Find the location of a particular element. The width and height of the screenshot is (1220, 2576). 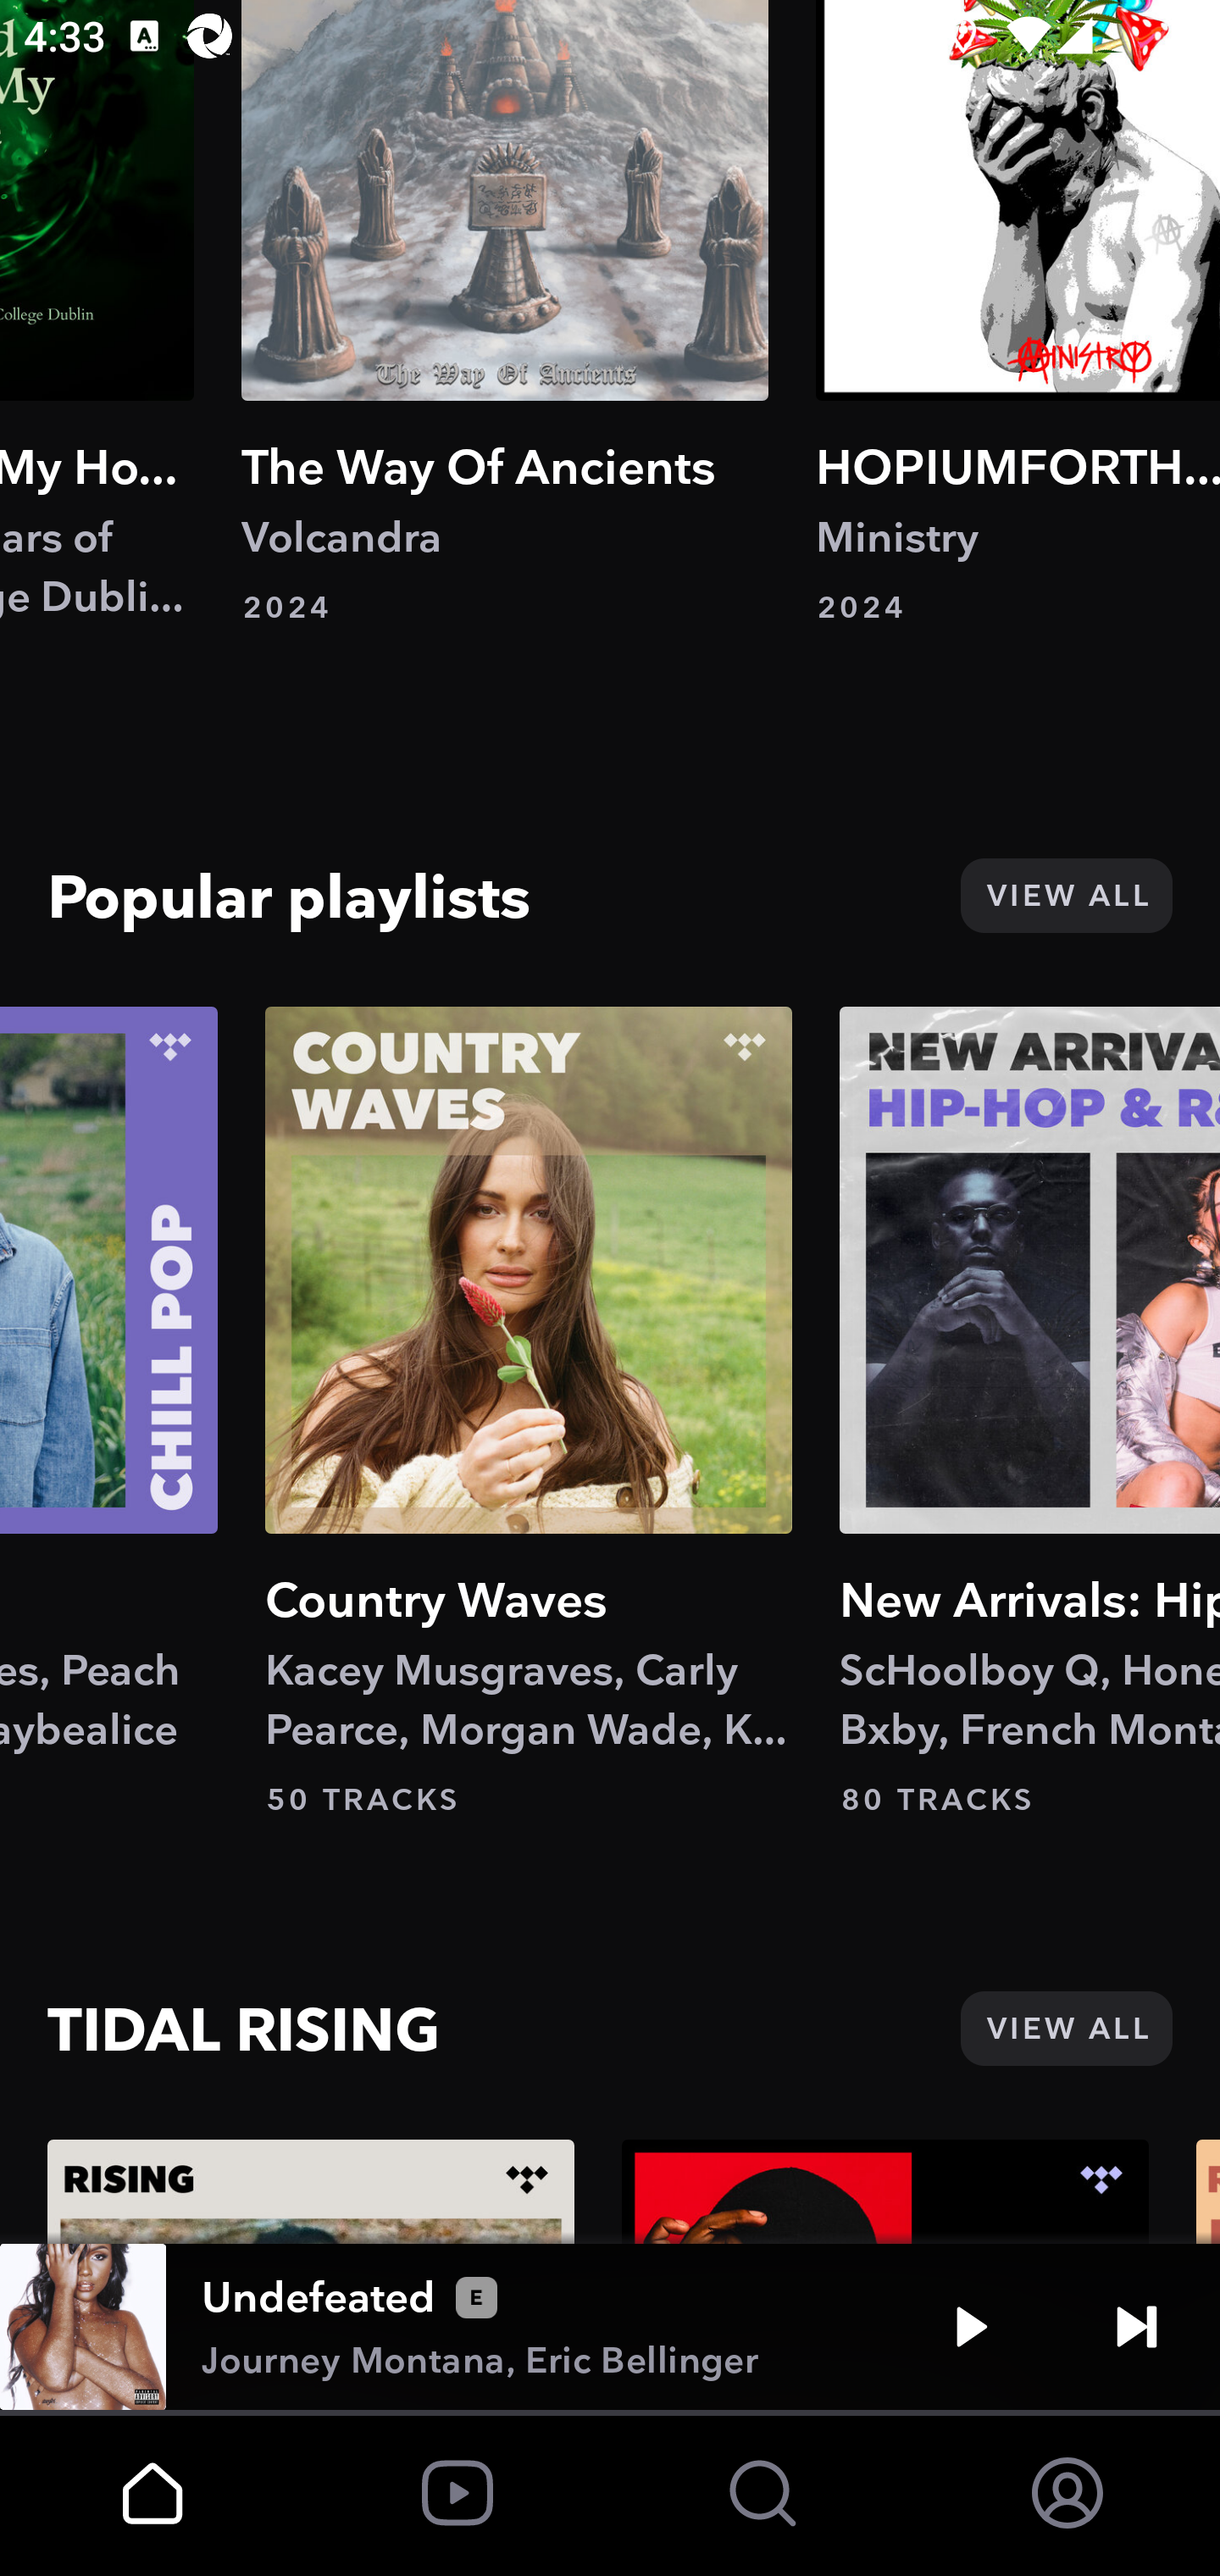

Undefeated    Journey Montana, Eric Bellinger Play is located at coordinates (610, 2327).